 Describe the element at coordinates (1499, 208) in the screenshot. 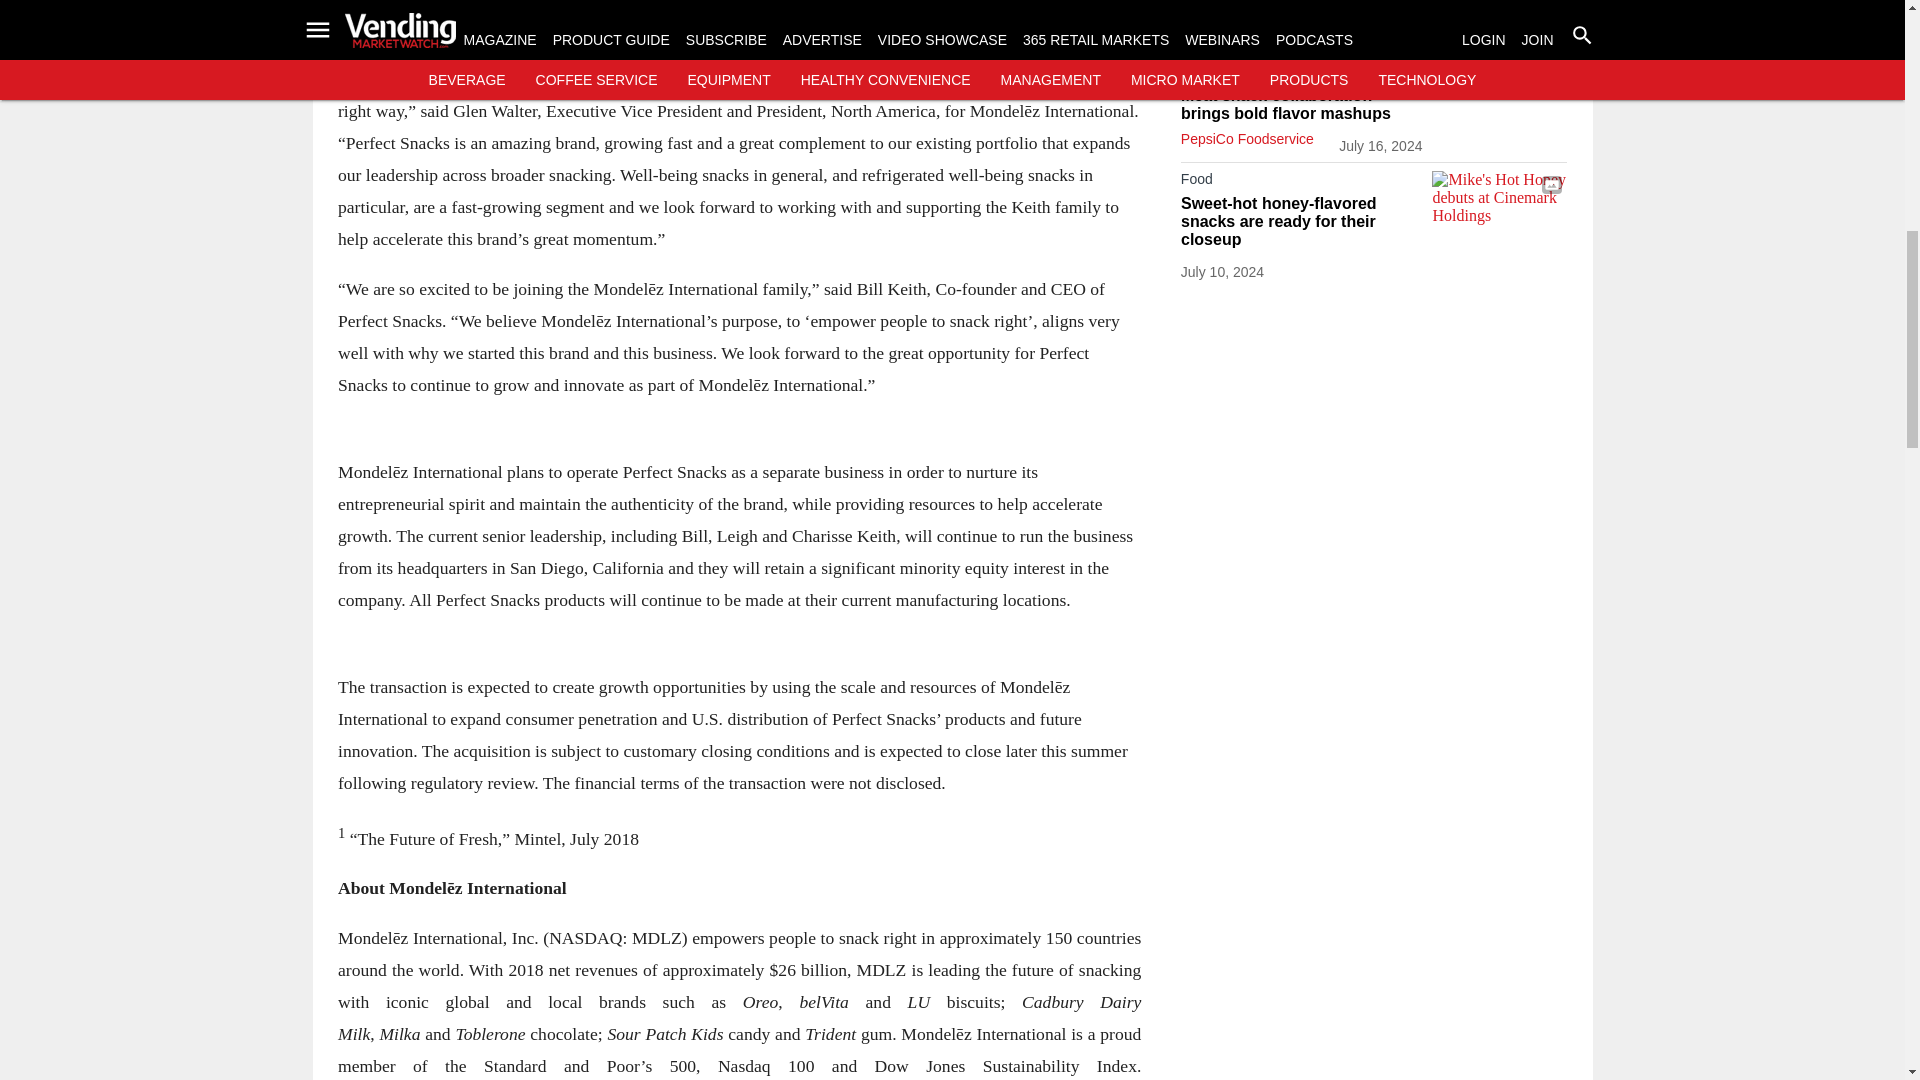

I see `Mike's Hot Honey debuts at Cinemark Holdings` at that location.